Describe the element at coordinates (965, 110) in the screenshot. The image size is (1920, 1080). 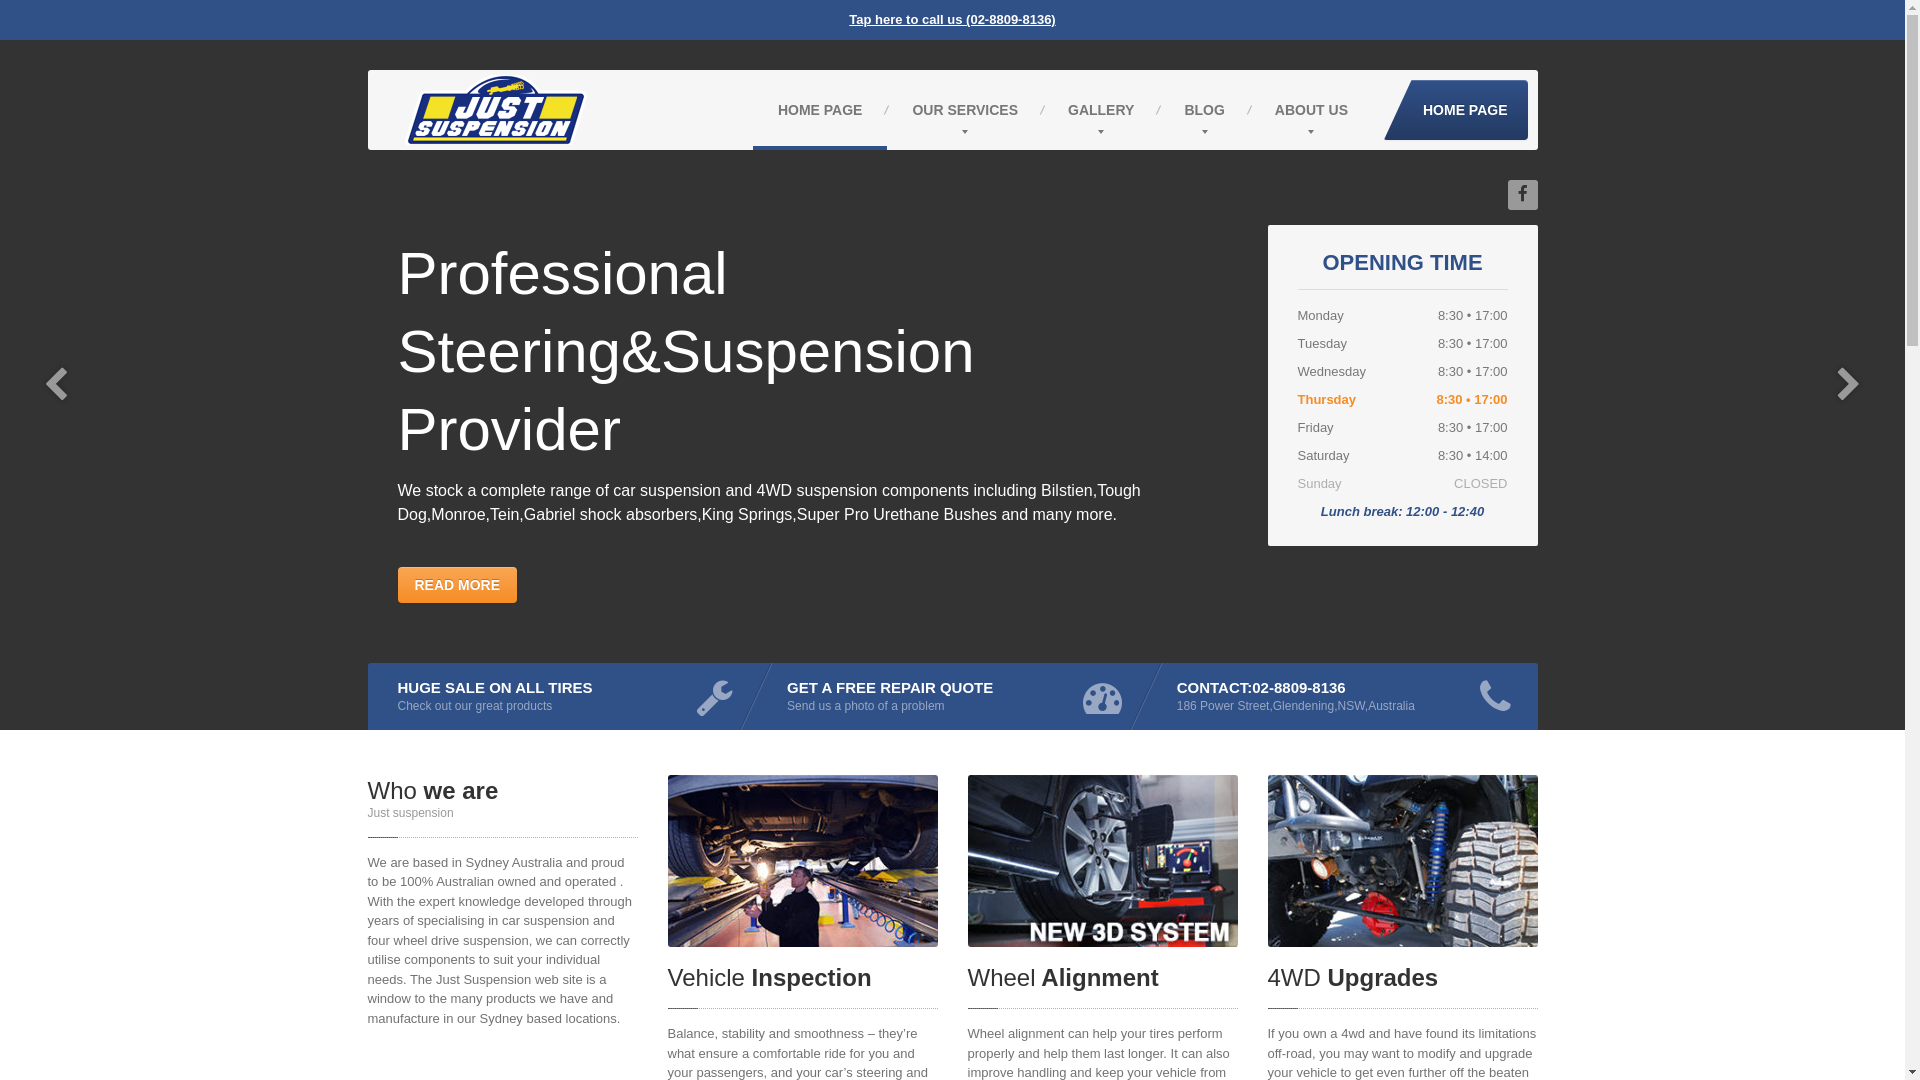
I see `OUR SERVICES` at that location.